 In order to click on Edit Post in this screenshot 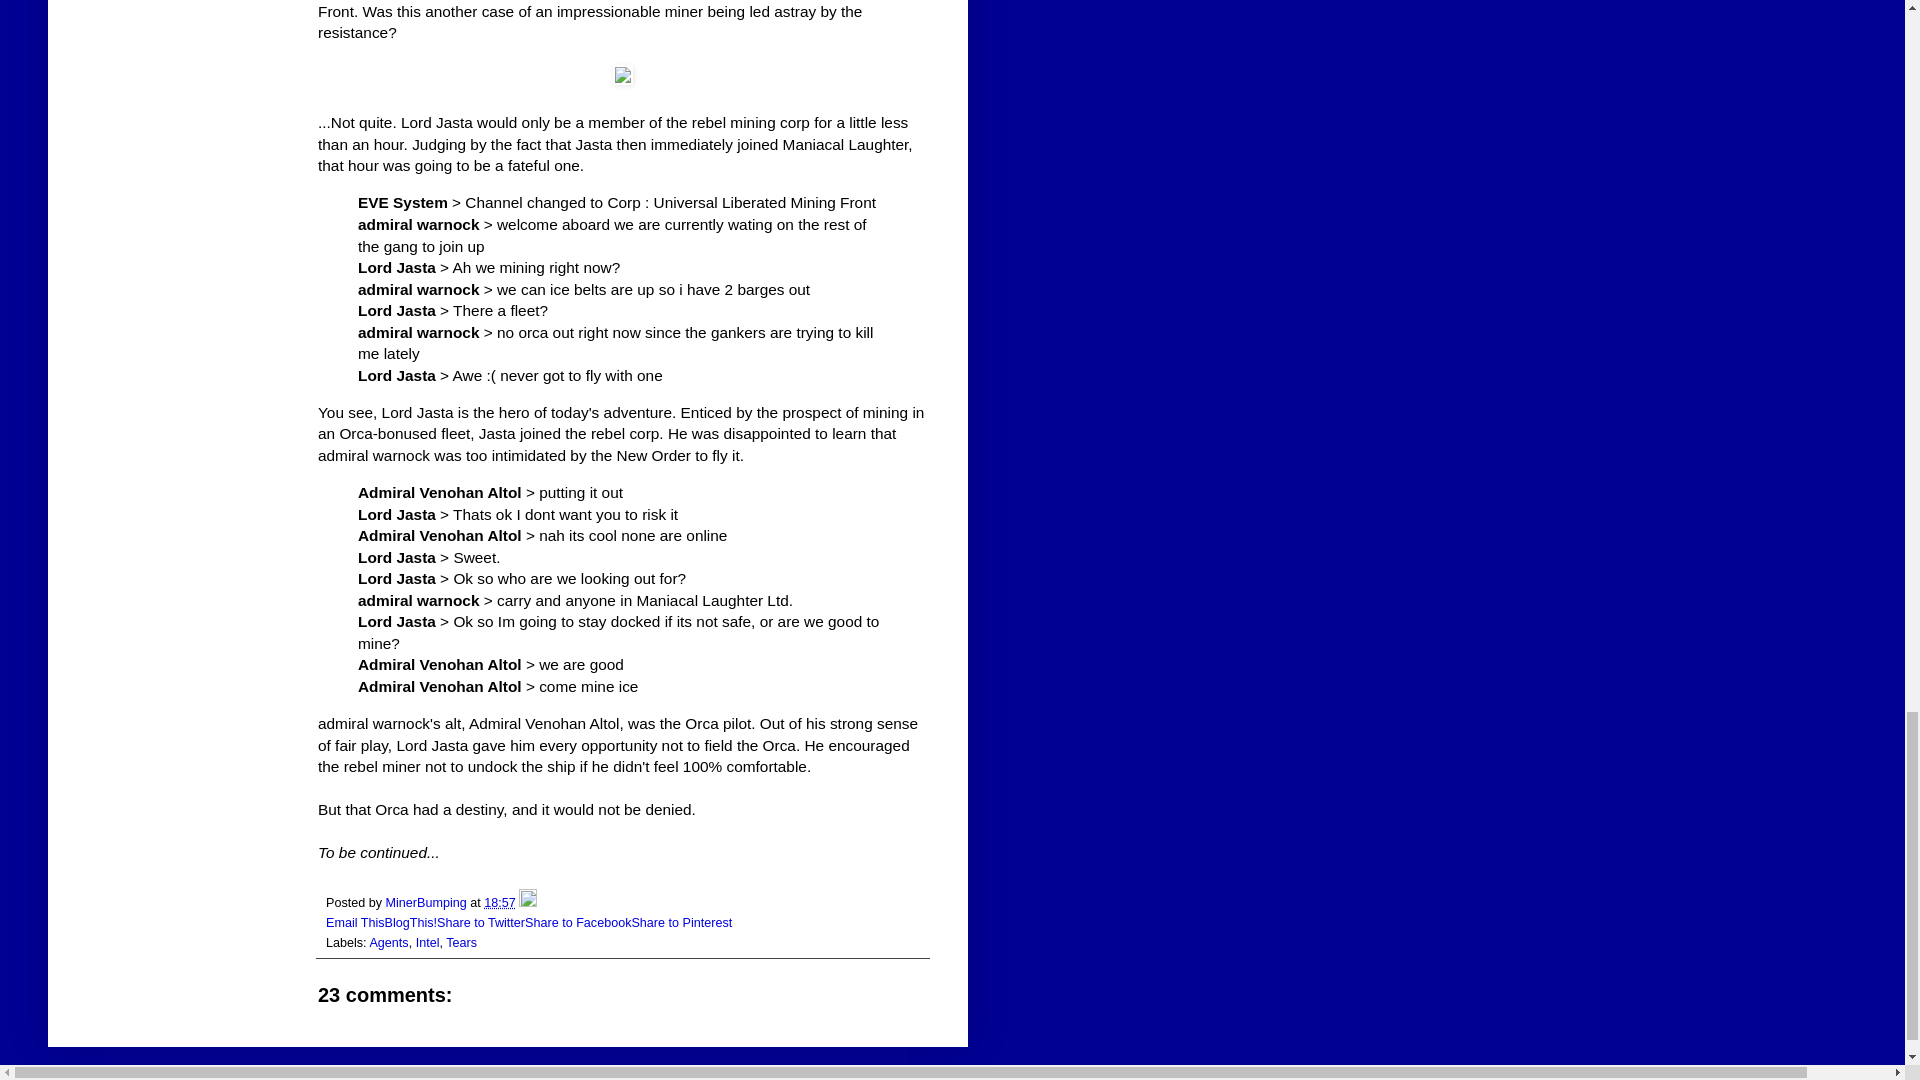, I will do `click(528, 903)`.